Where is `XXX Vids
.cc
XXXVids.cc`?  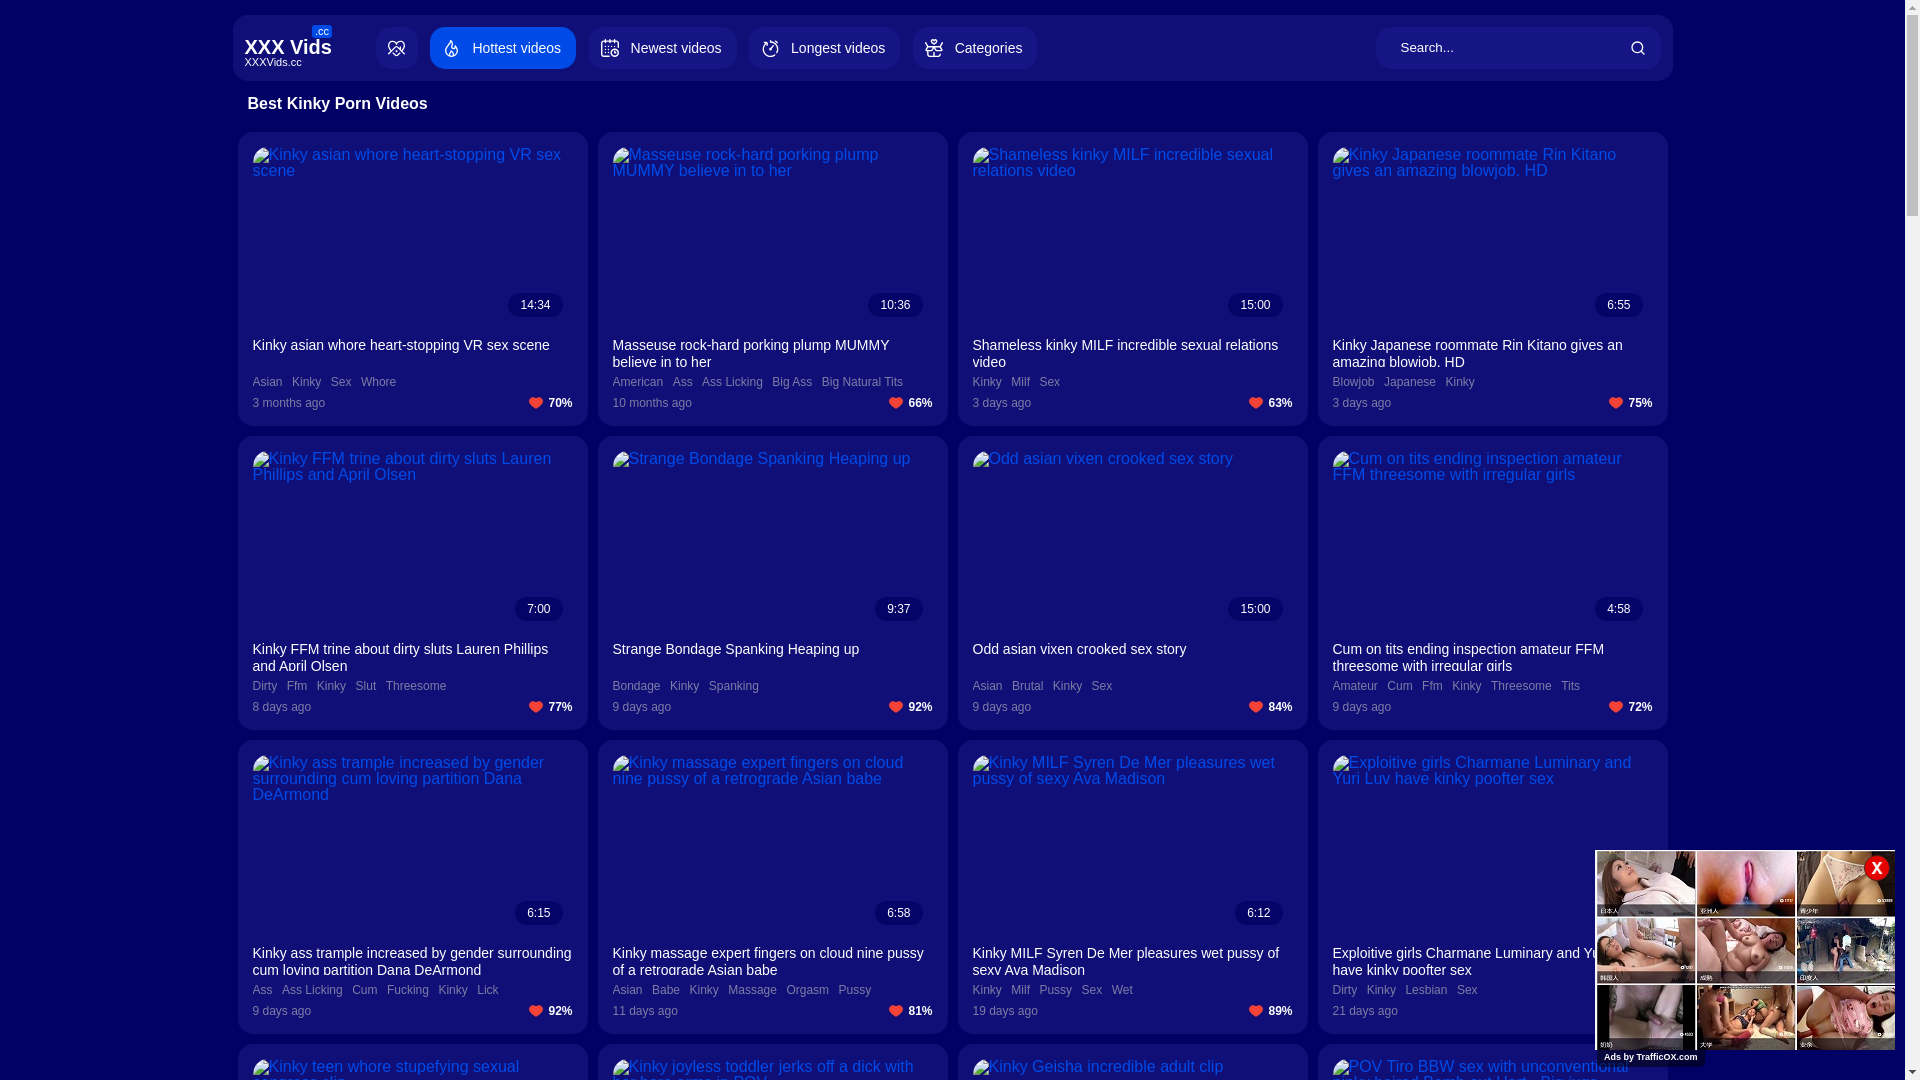 XXX Vids
.cc
XXXVids.cc is located at coordinates (308, 48).